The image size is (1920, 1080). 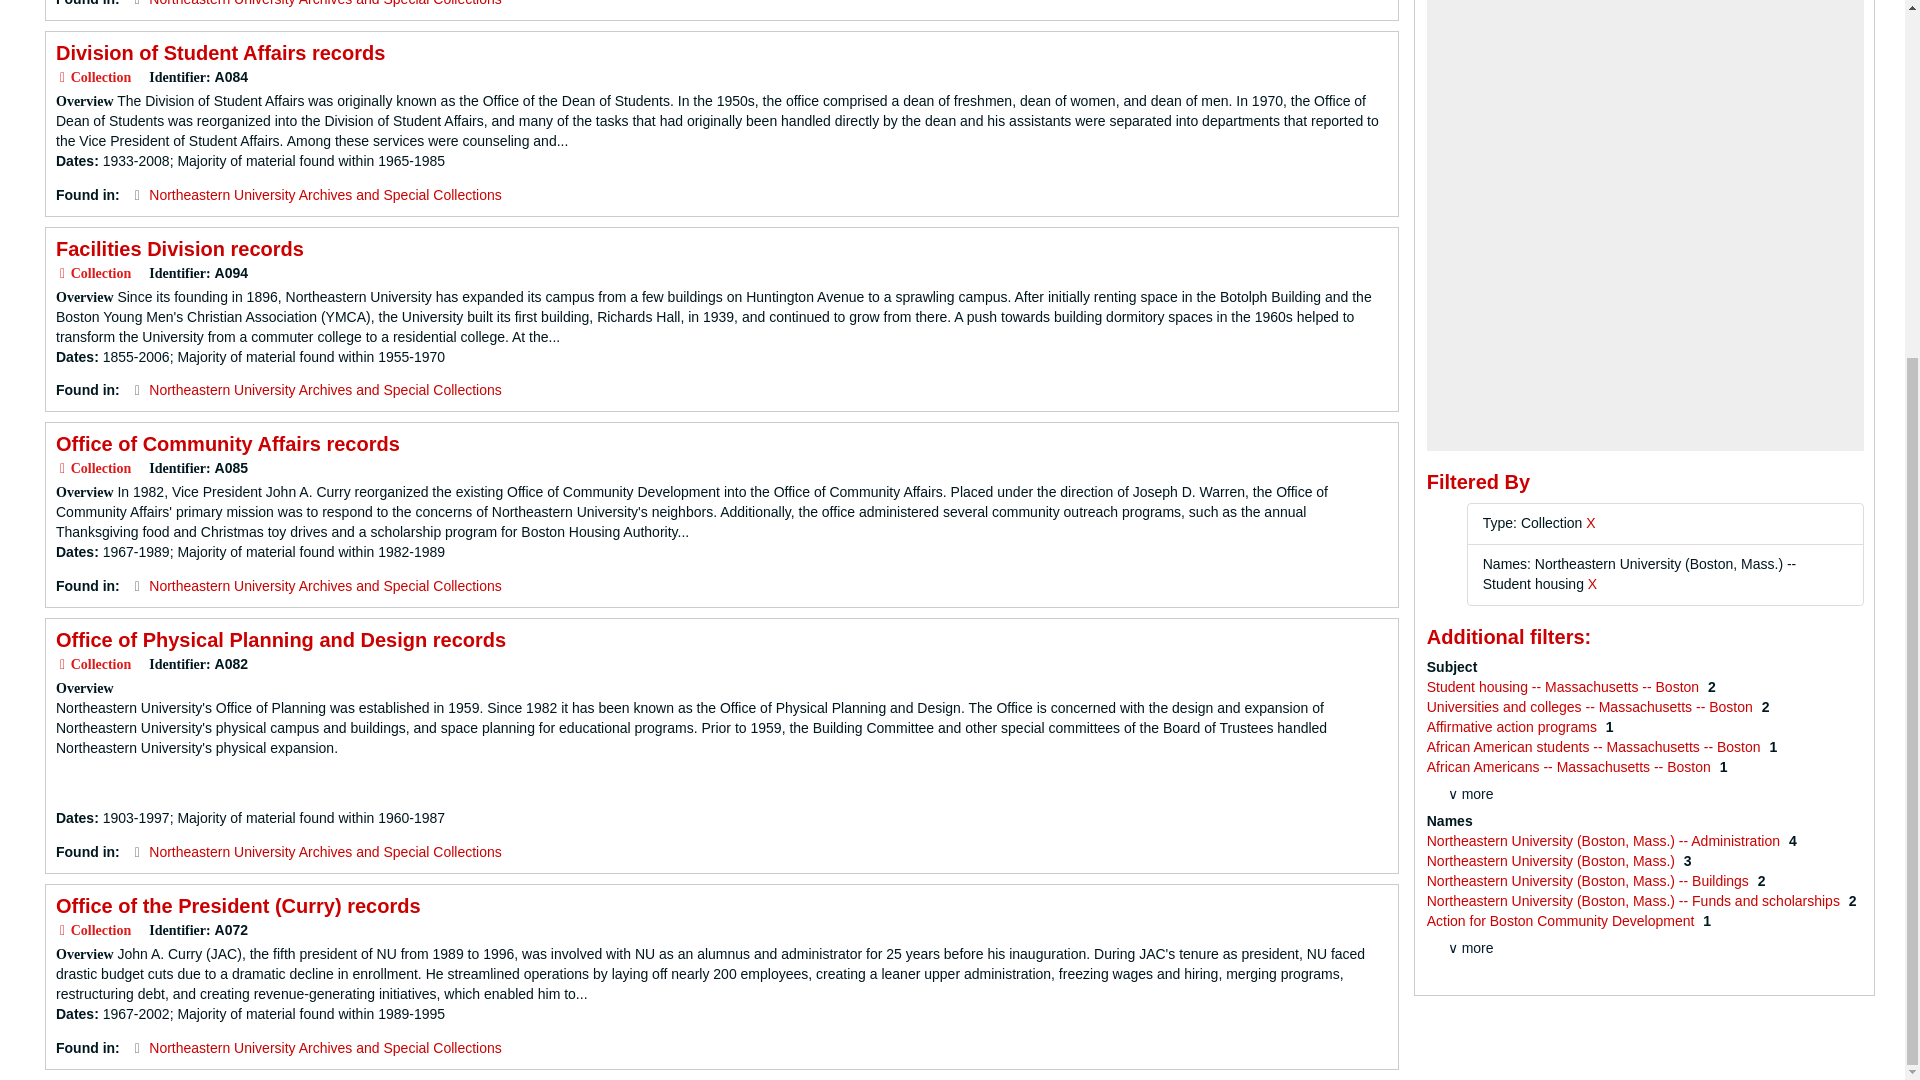 I want to click on Northeastern University Archives and Special Collections, so click(x=325, y=1048).